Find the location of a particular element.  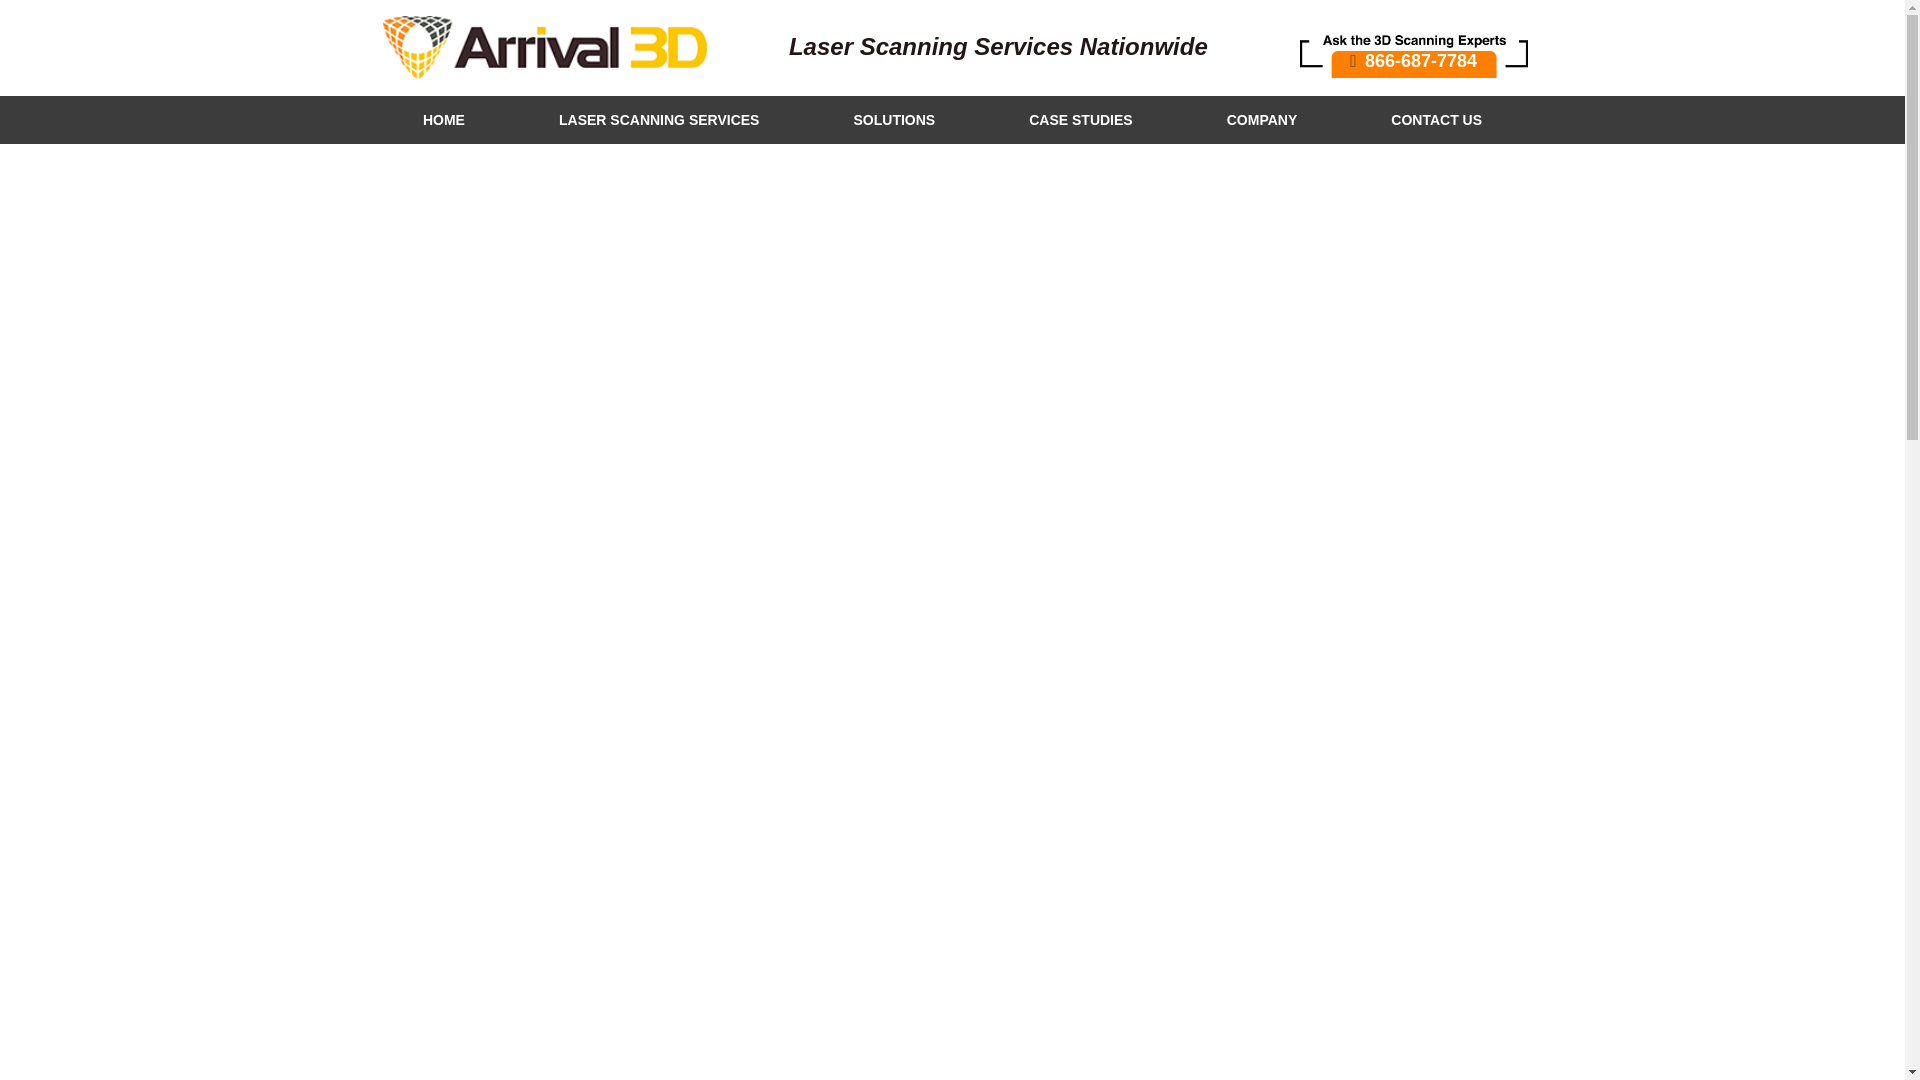

HOME is located at coordinates (444, 120).